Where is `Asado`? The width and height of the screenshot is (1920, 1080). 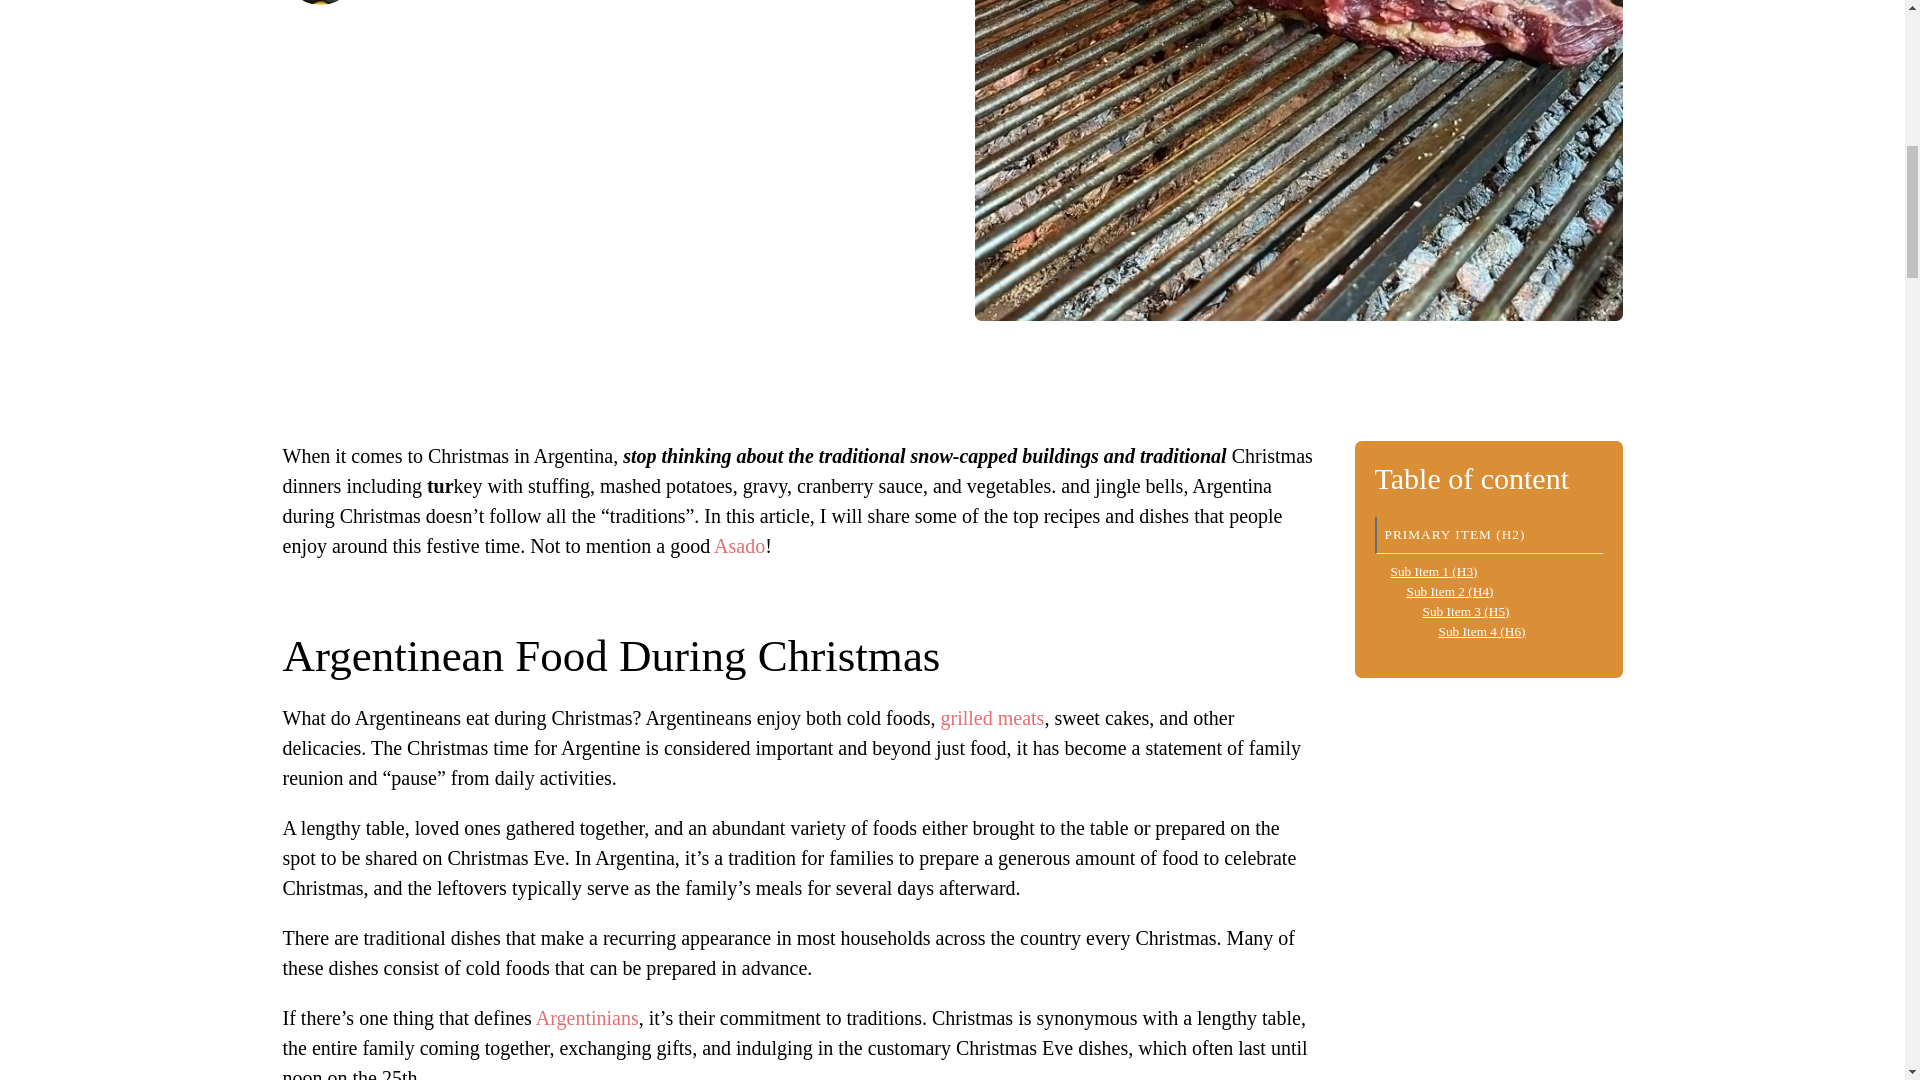 Asado is located at coordinates (739, 546).